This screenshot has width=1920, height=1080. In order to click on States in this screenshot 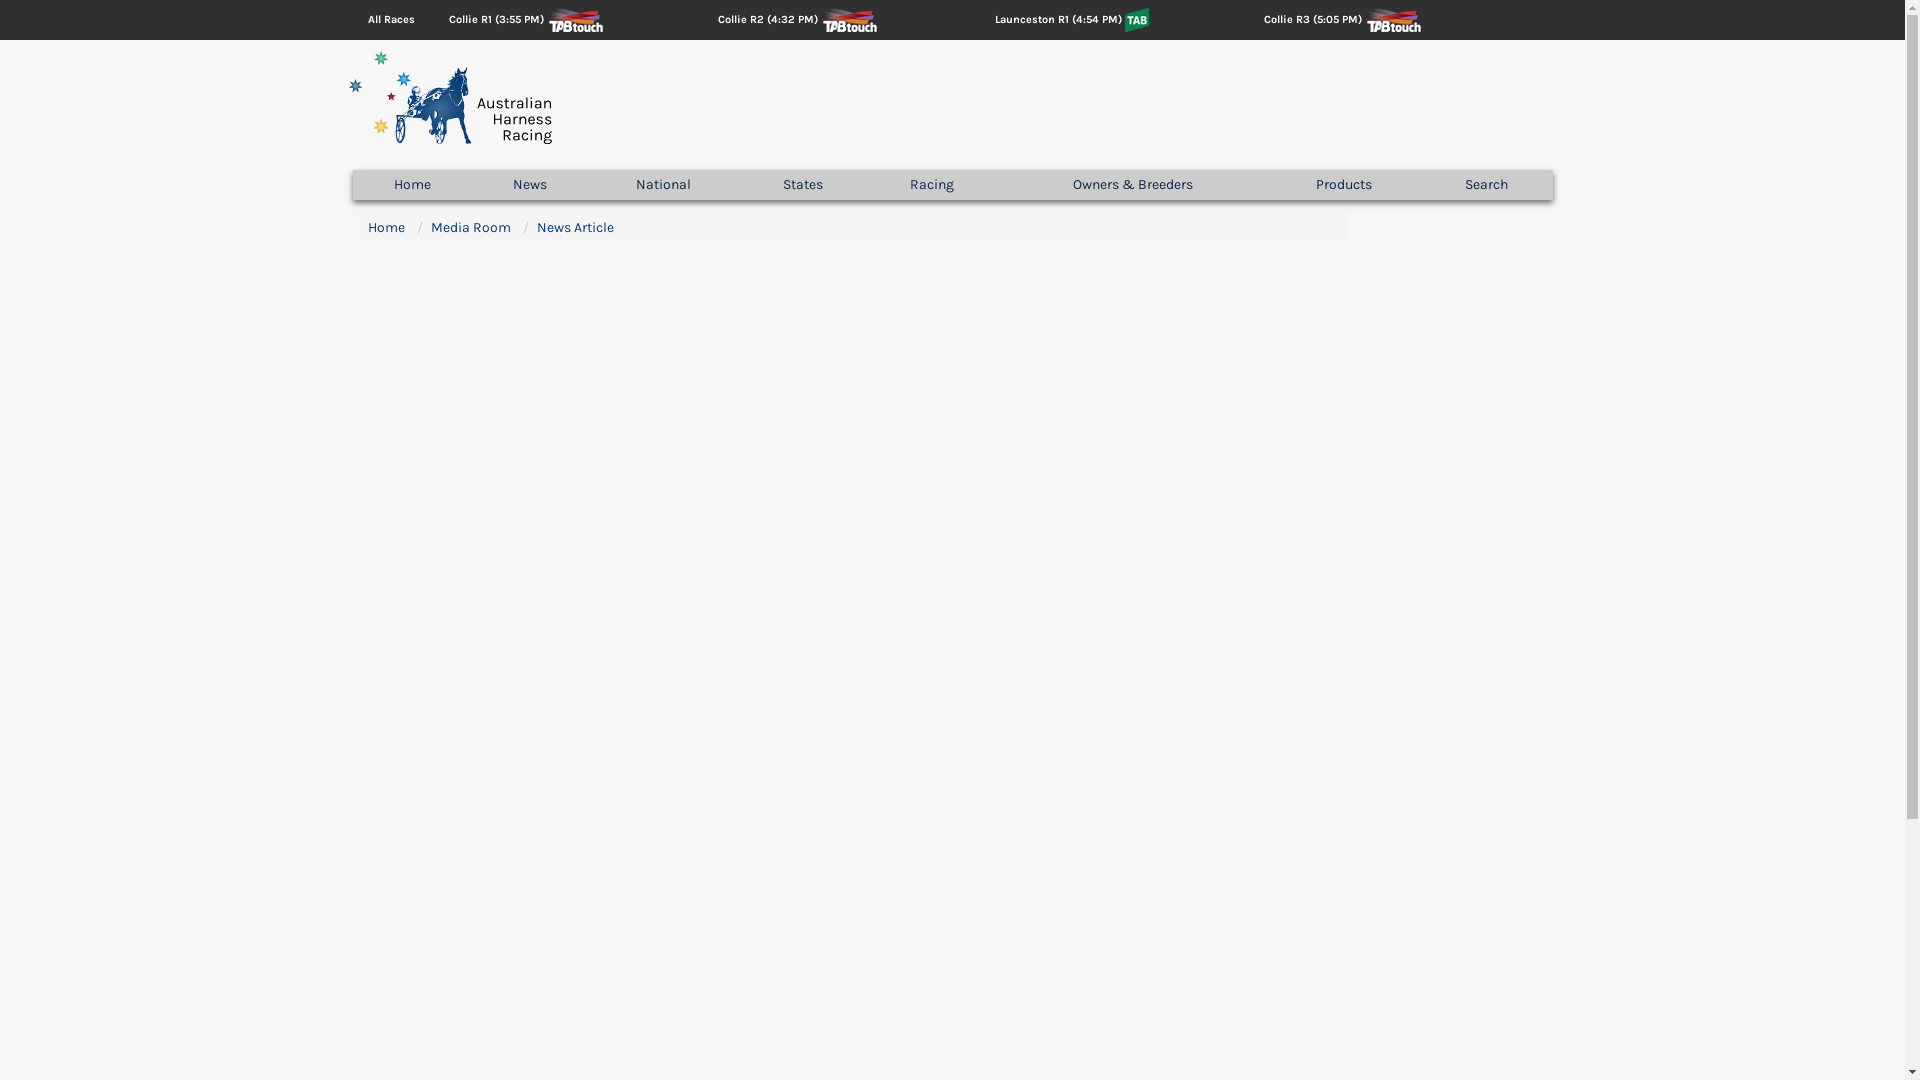, I will do `click(803, 185)`.